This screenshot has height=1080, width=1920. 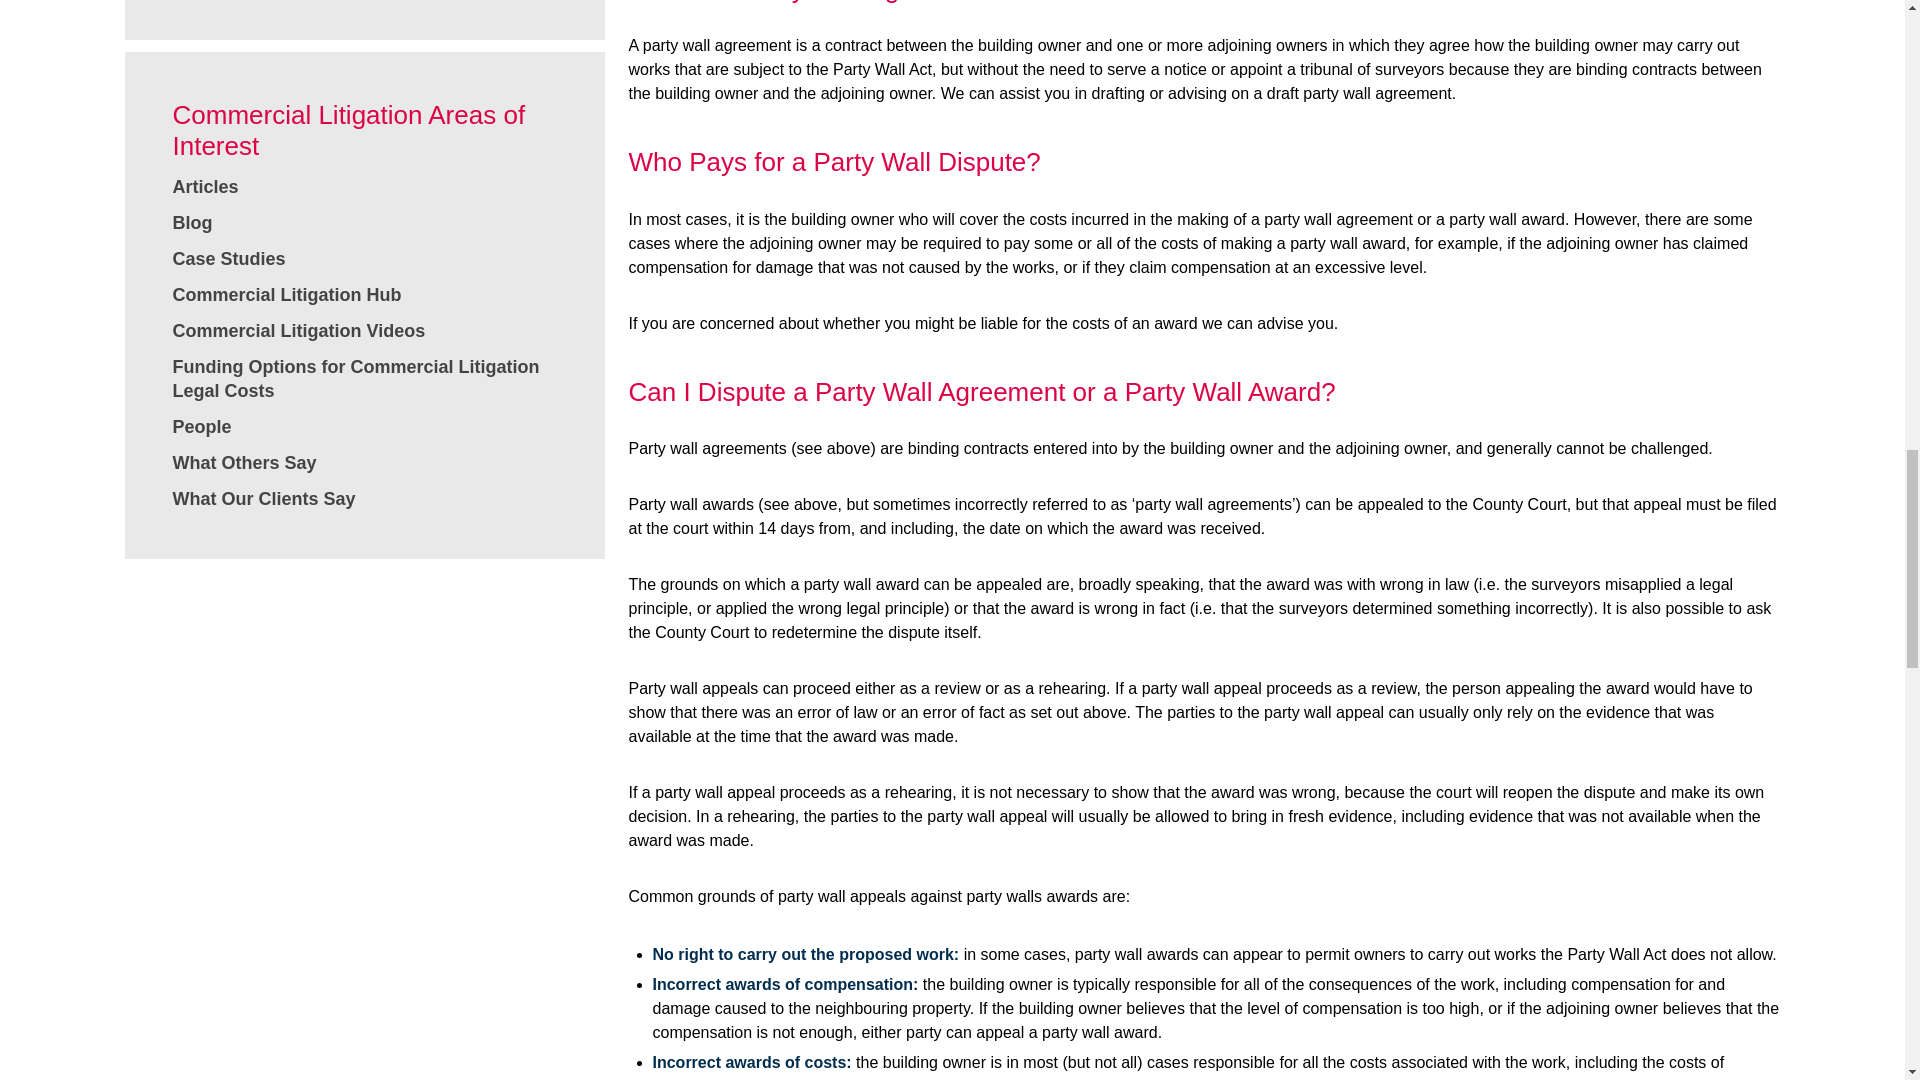 I want to click on Case Studies, so click(x=228, y=258).